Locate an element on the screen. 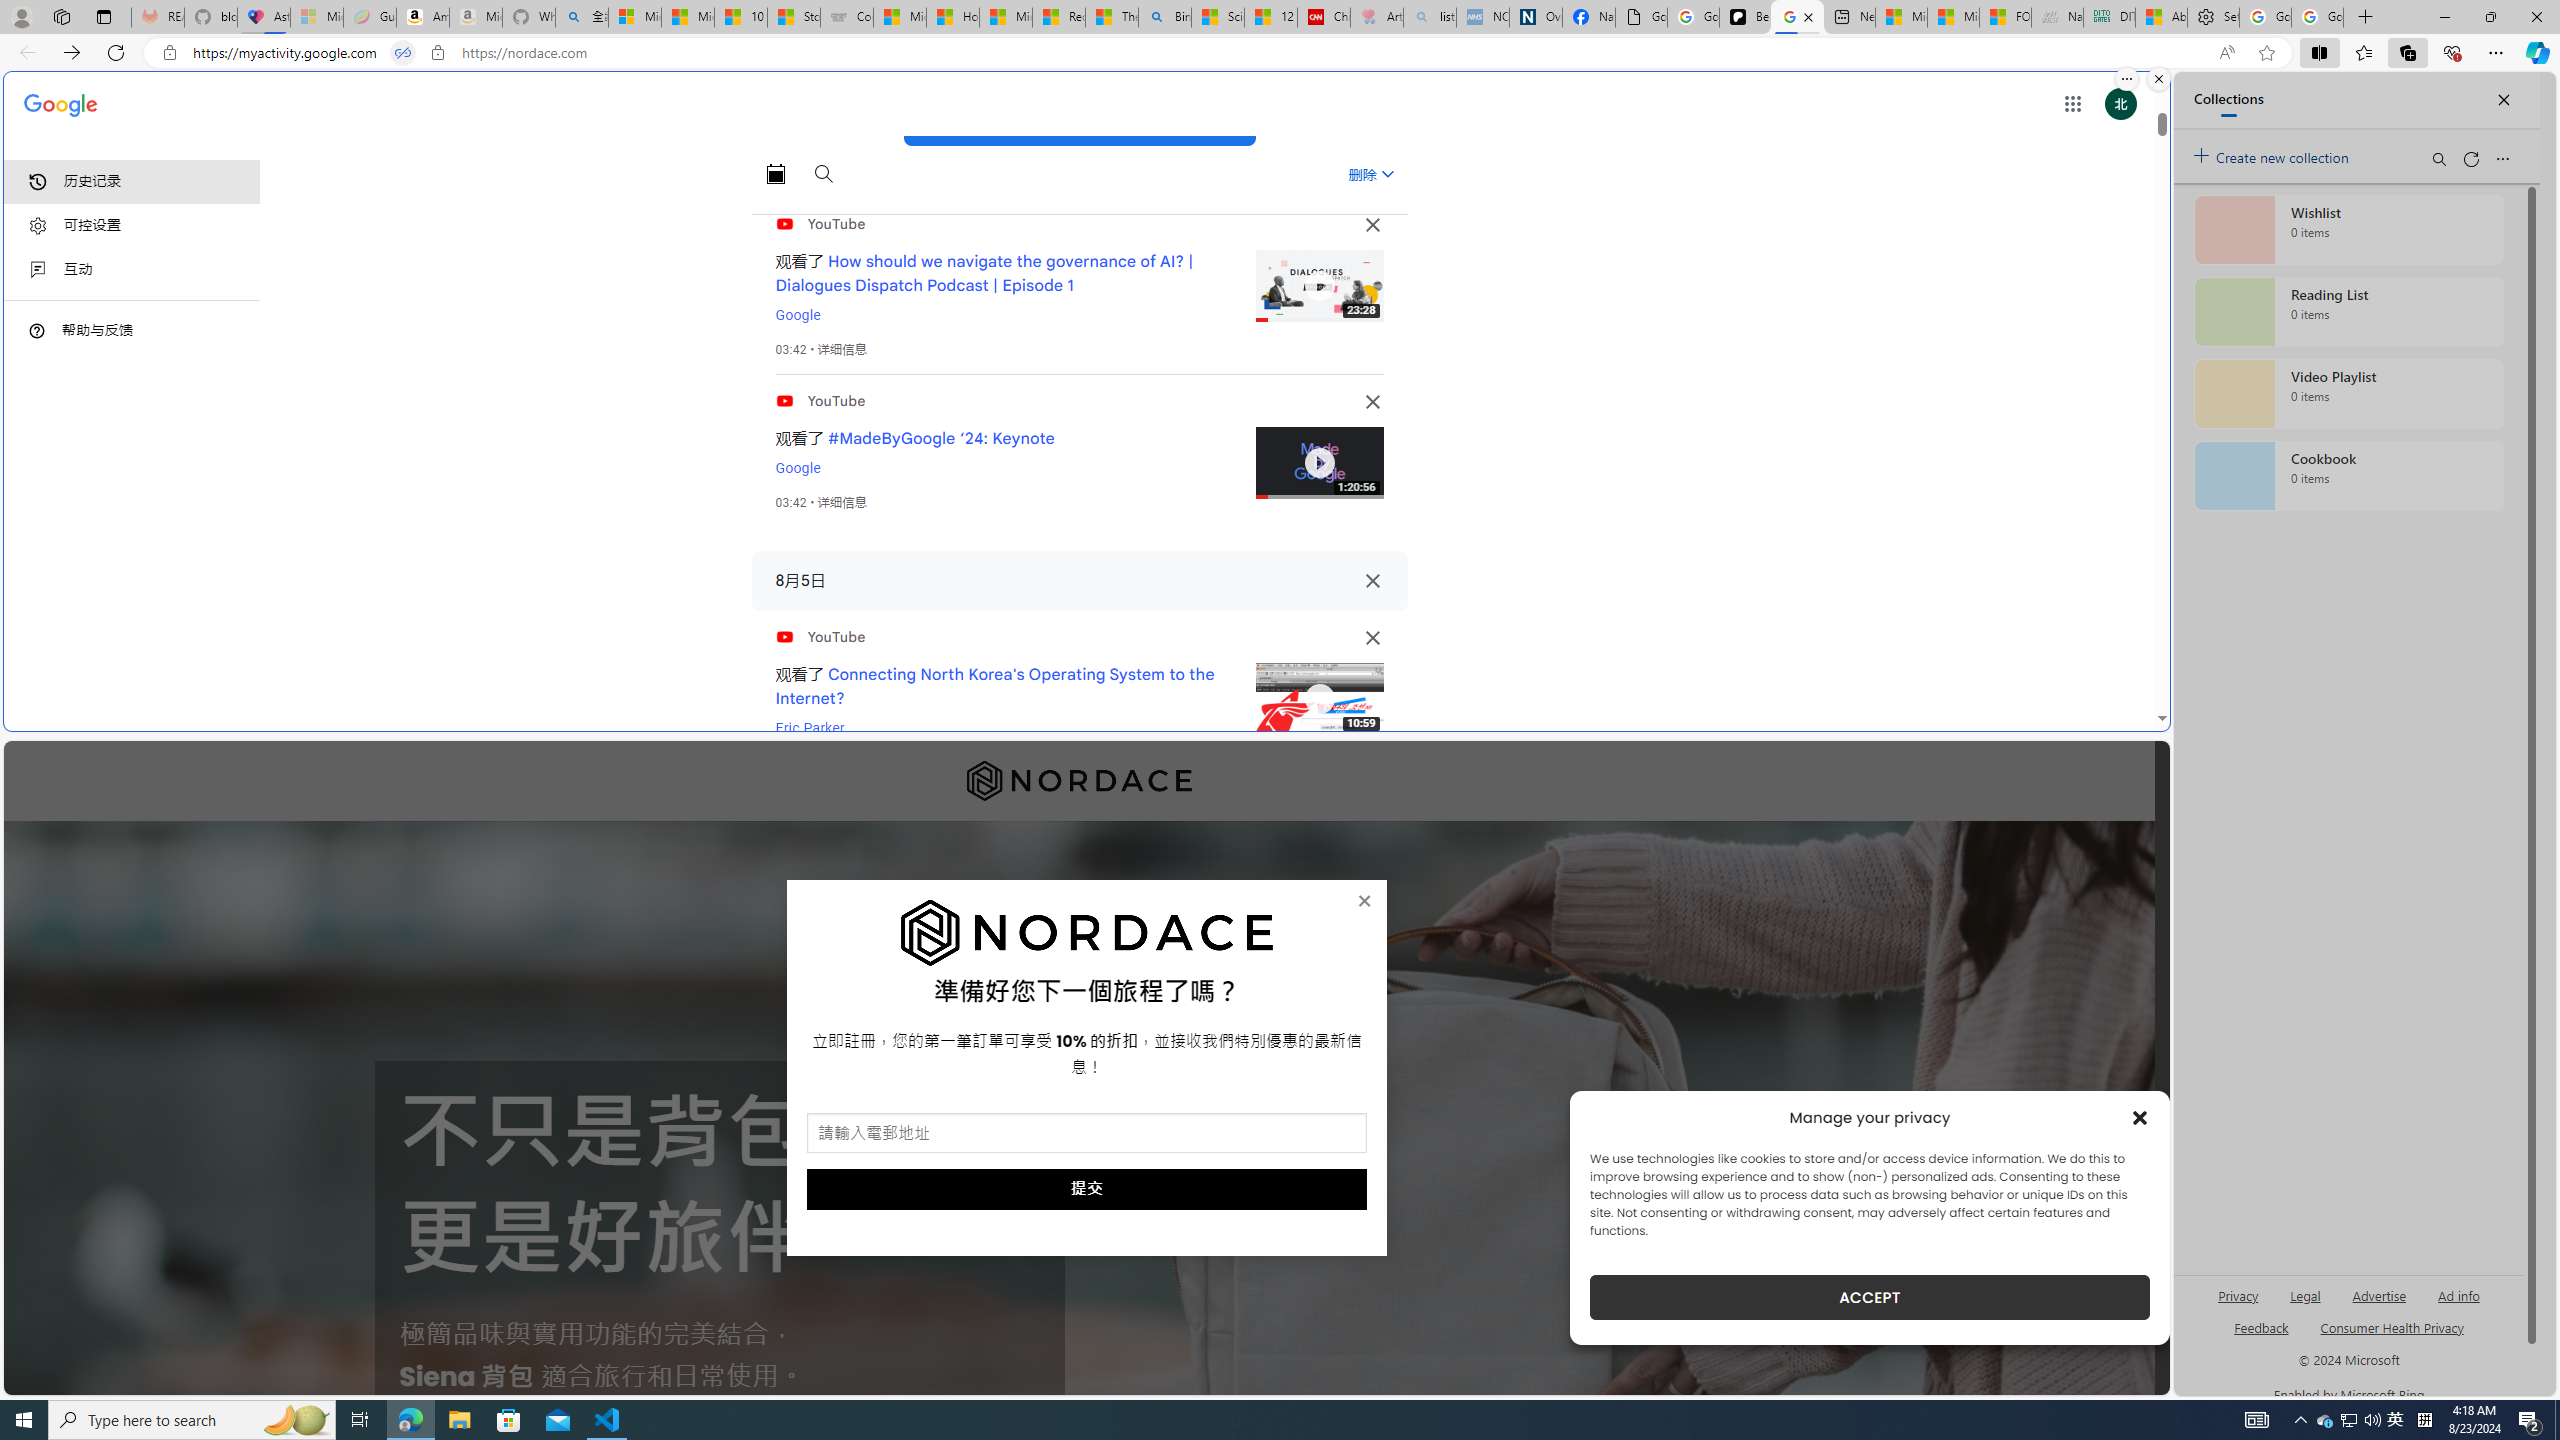  Class: DTiKkd NMm5M is located at coordinates (37, 330).